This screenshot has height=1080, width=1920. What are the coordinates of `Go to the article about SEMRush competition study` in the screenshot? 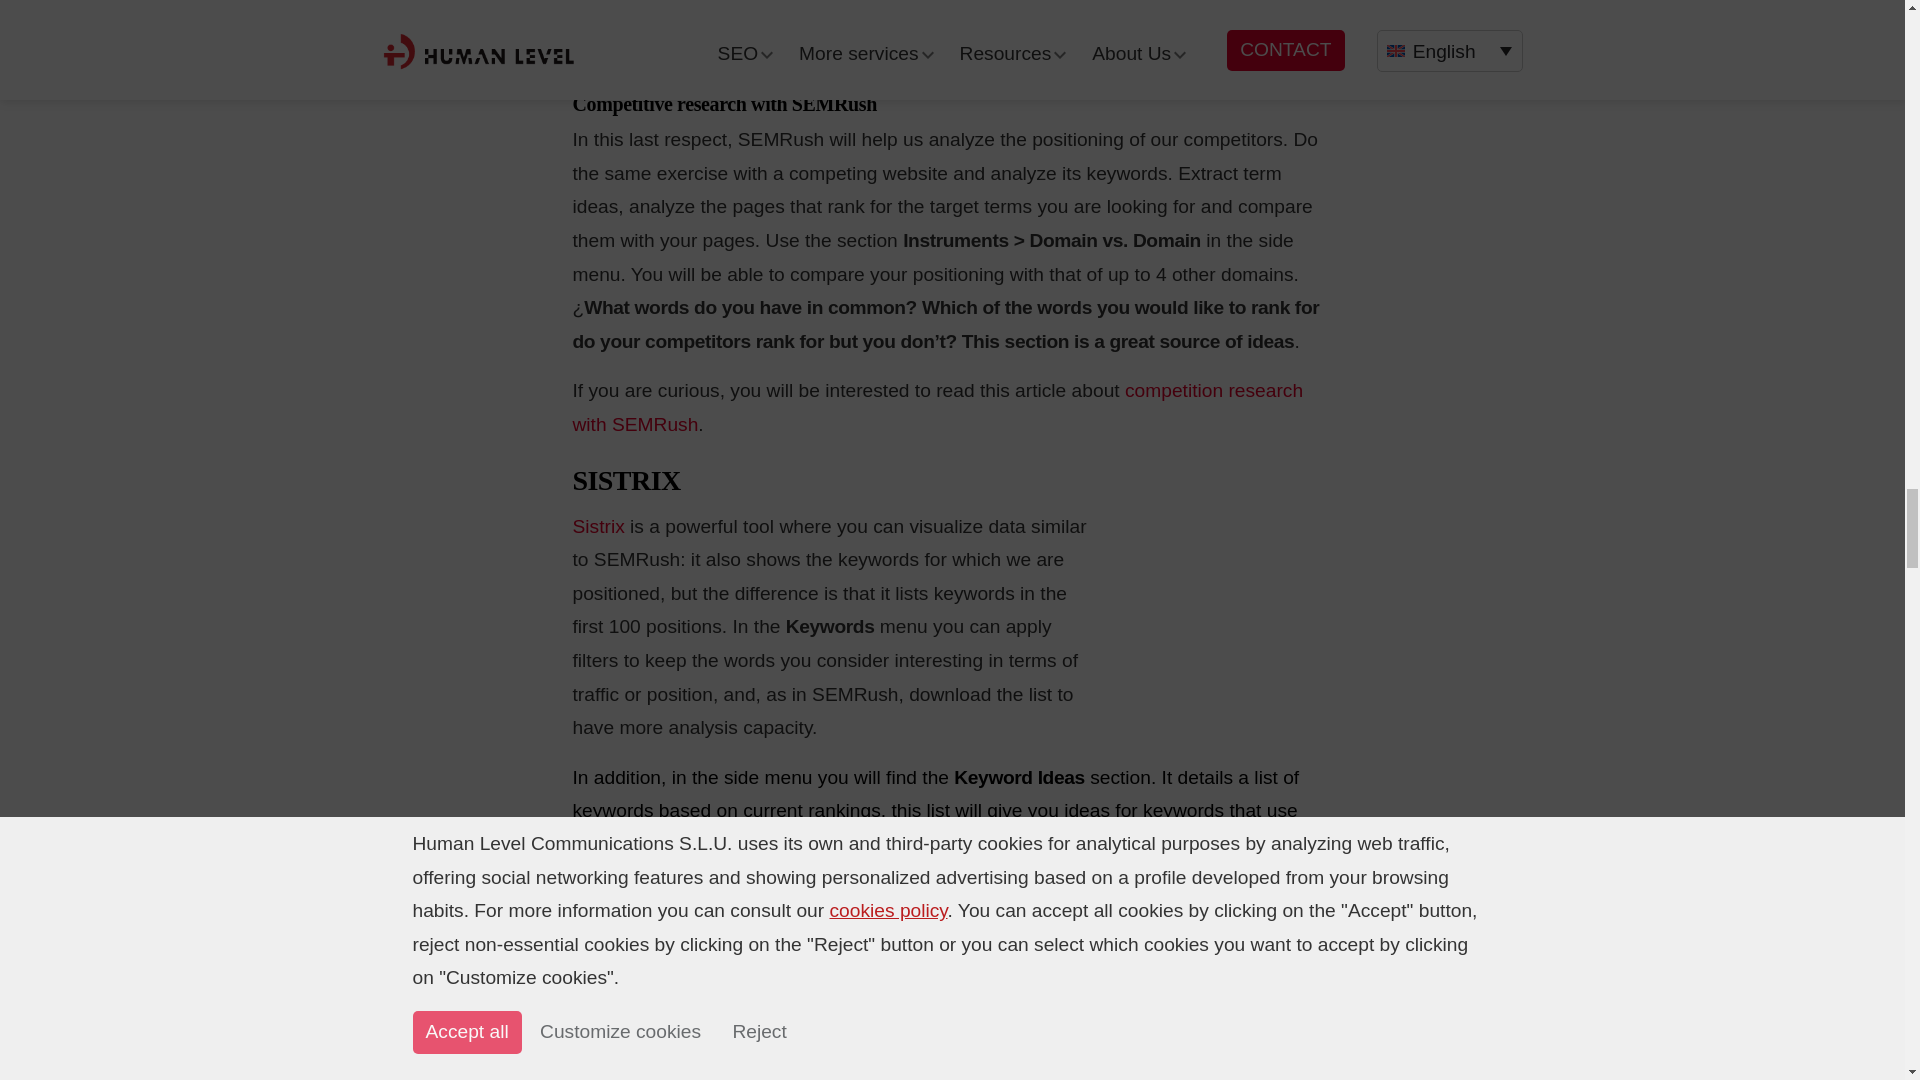 It's located at (938, 408).